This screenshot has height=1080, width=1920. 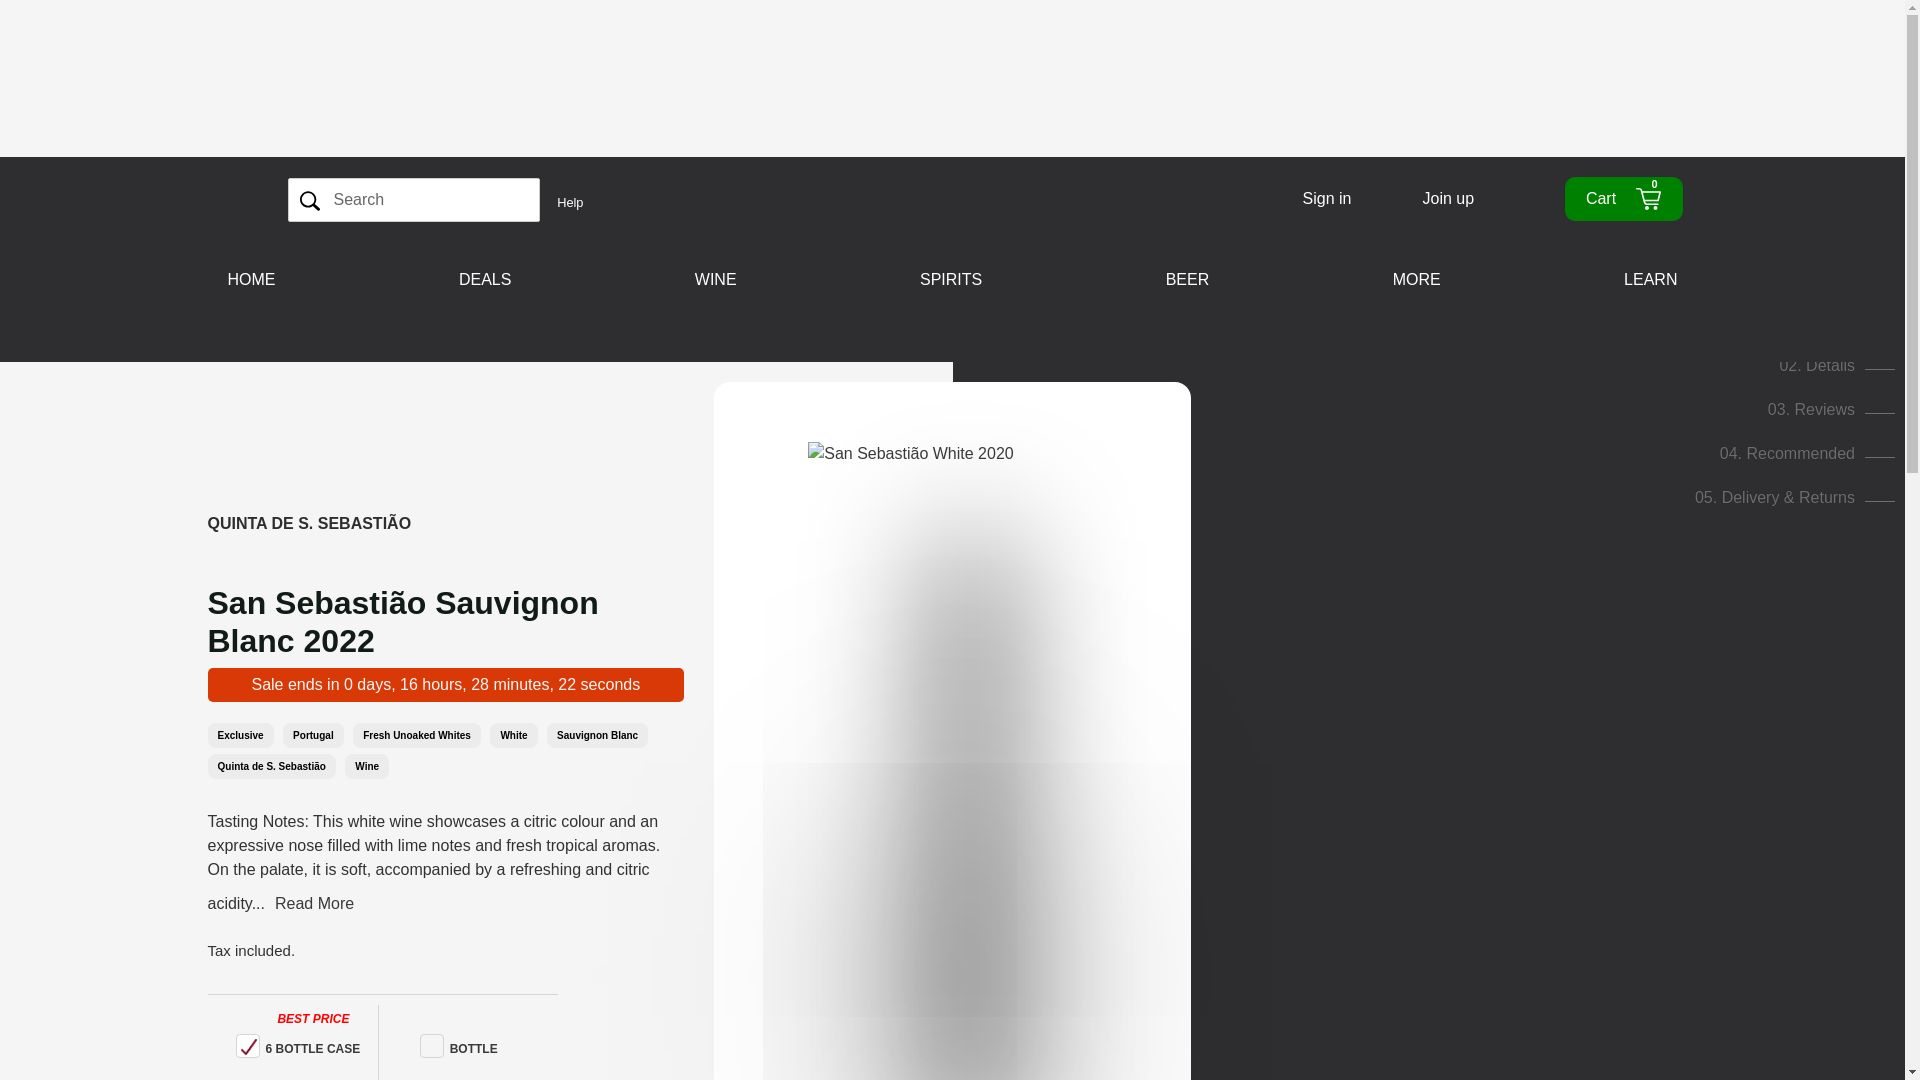 What do you see at coordinates (1326, 198) in the screenshot?
I see `Sign in` at bounding box center [1326, 198].